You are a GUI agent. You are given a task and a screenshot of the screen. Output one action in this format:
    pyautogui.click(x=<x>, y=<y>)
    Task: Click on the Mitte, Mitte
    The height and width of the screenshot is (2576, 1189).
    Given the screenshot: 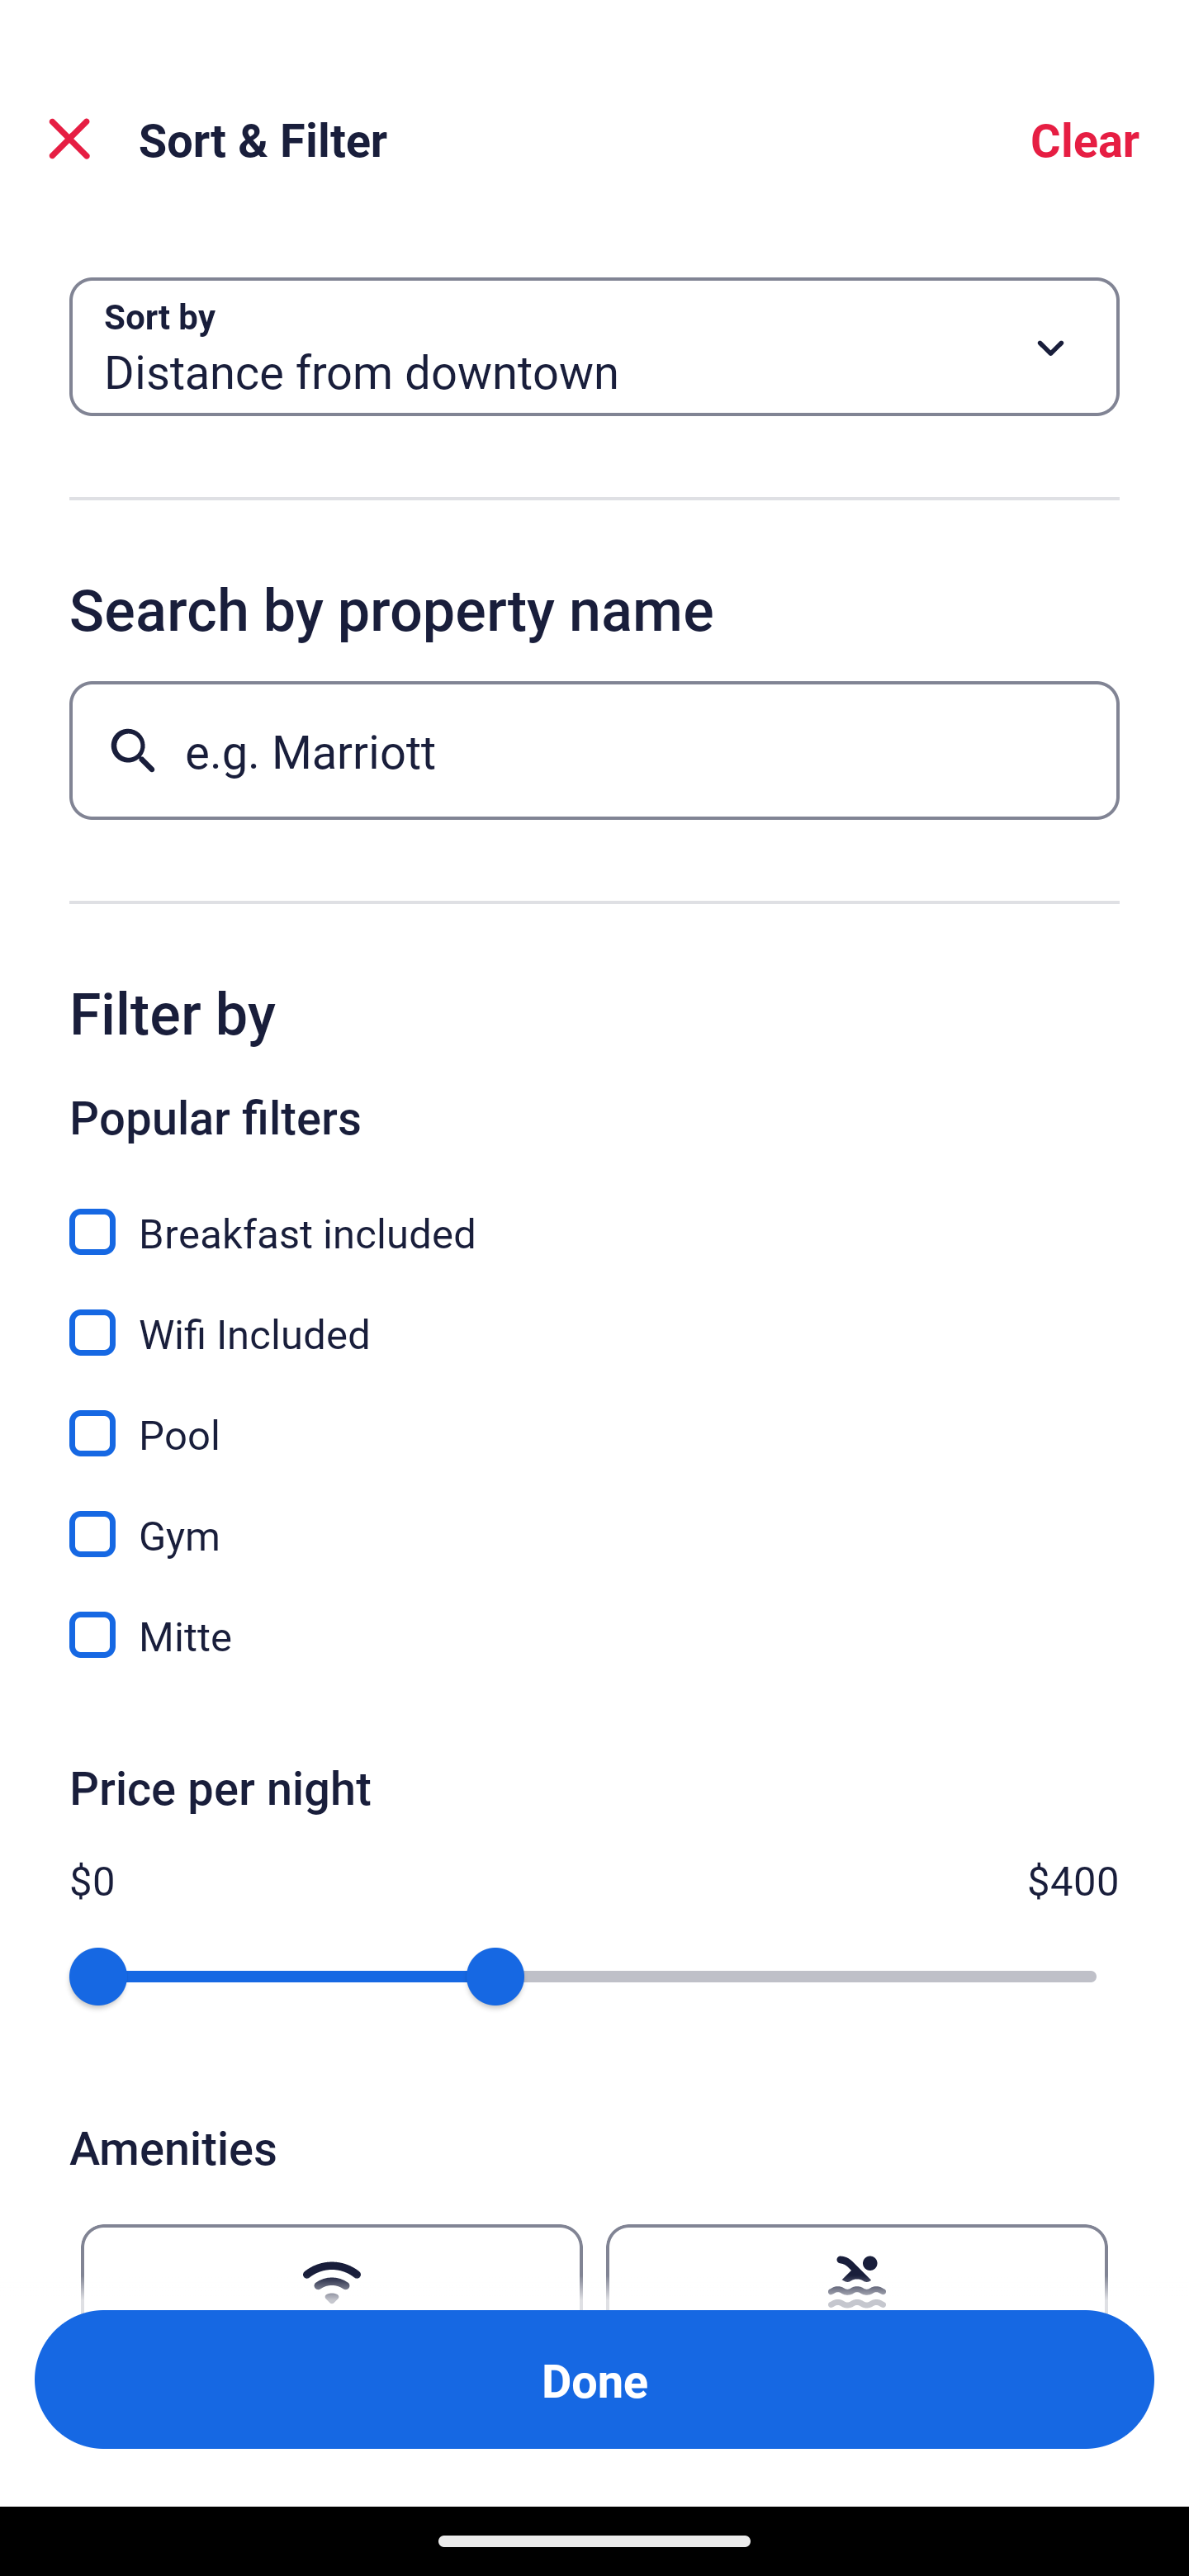 What is the action you would take?
    pyautogui.click(x=594, y=1635)
    